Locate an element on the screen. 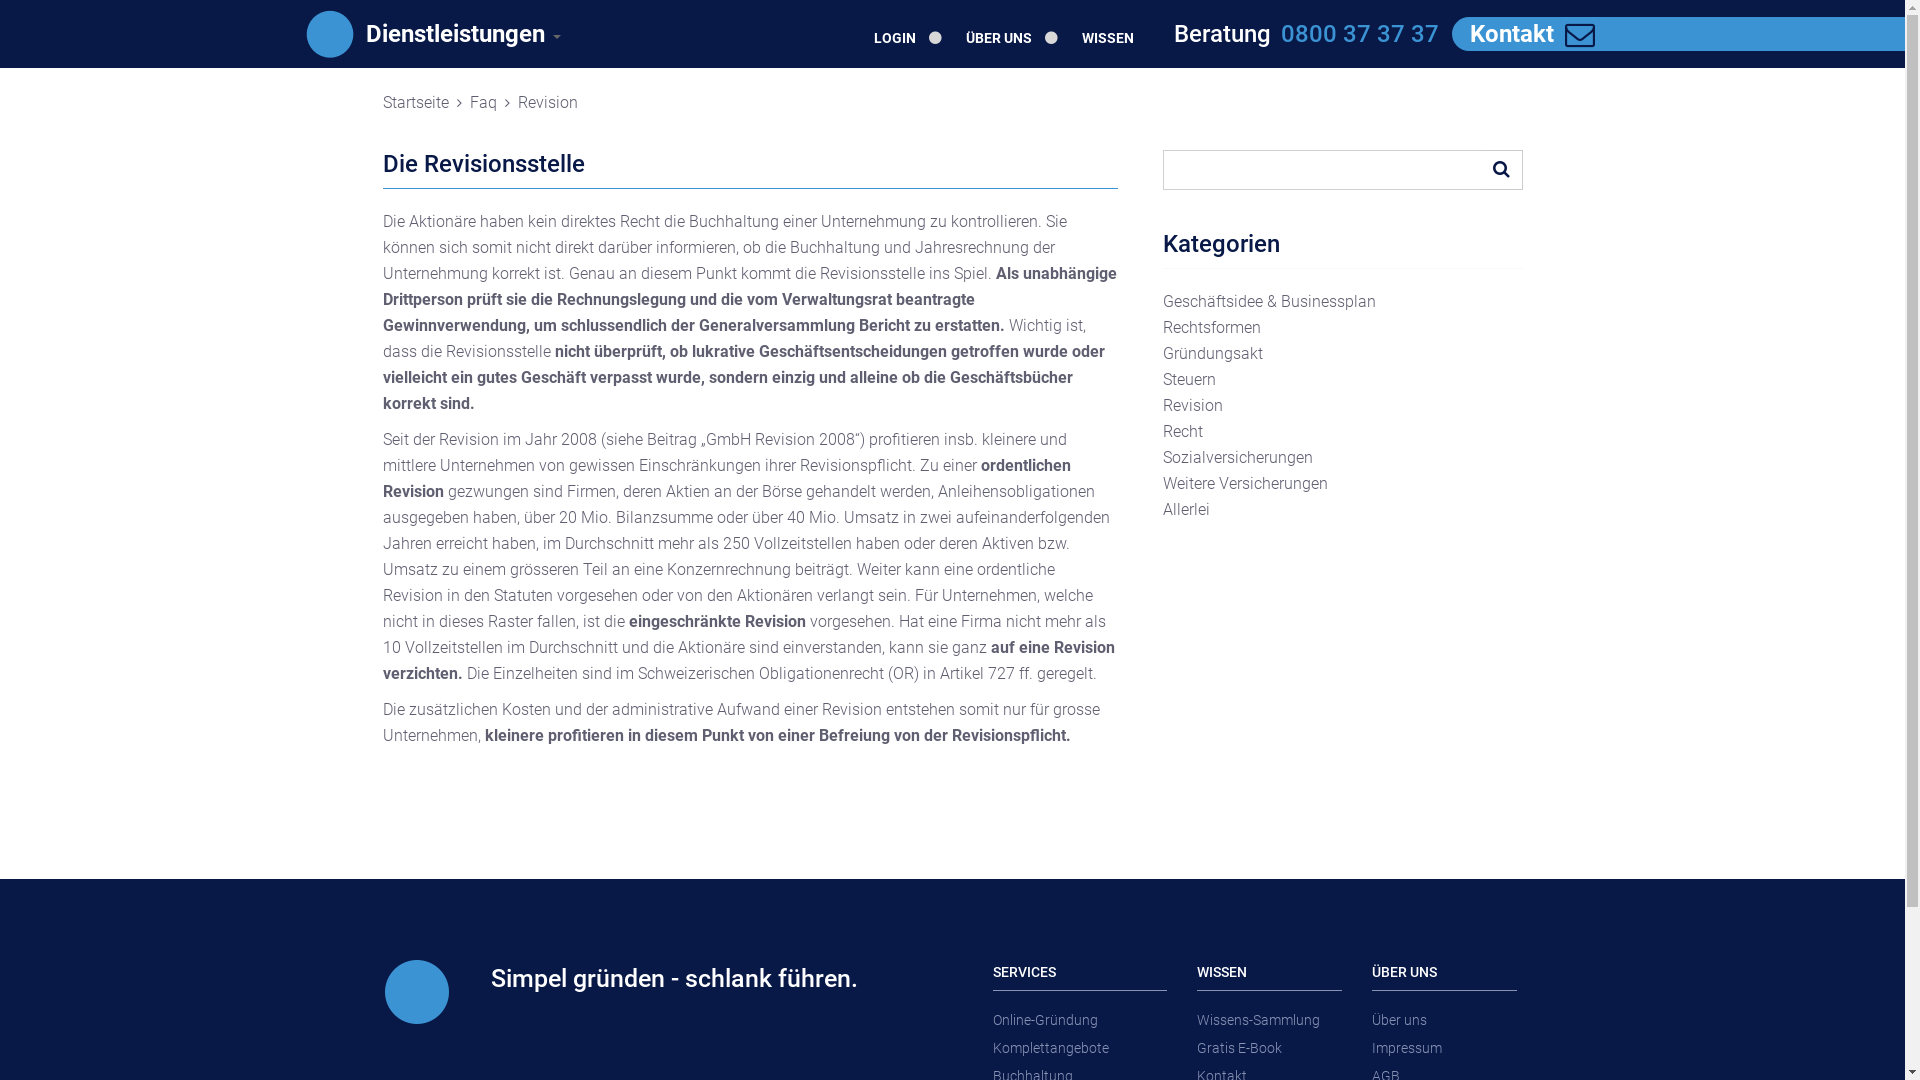  Recht is located at coordinates (1182, 432).